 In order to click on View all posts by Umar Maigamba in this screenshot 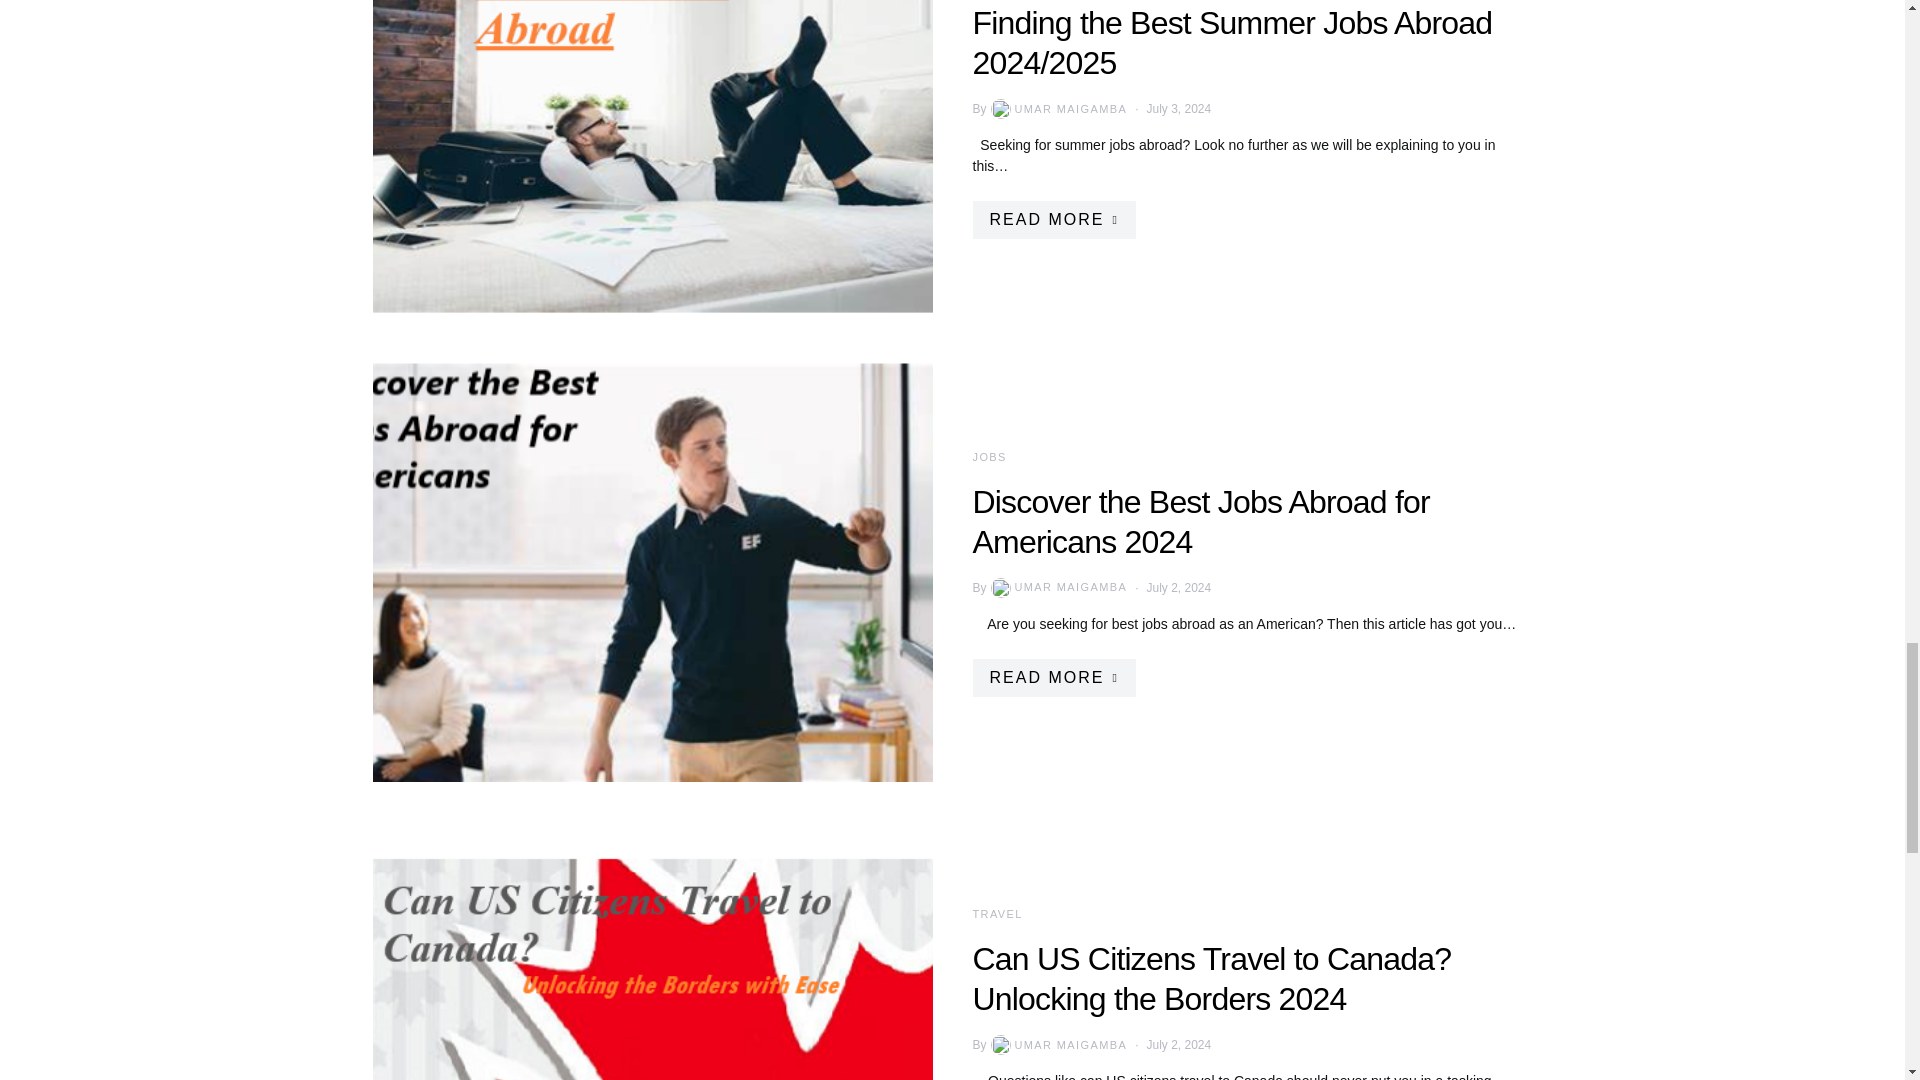, I will do `click(1057, 108)`.